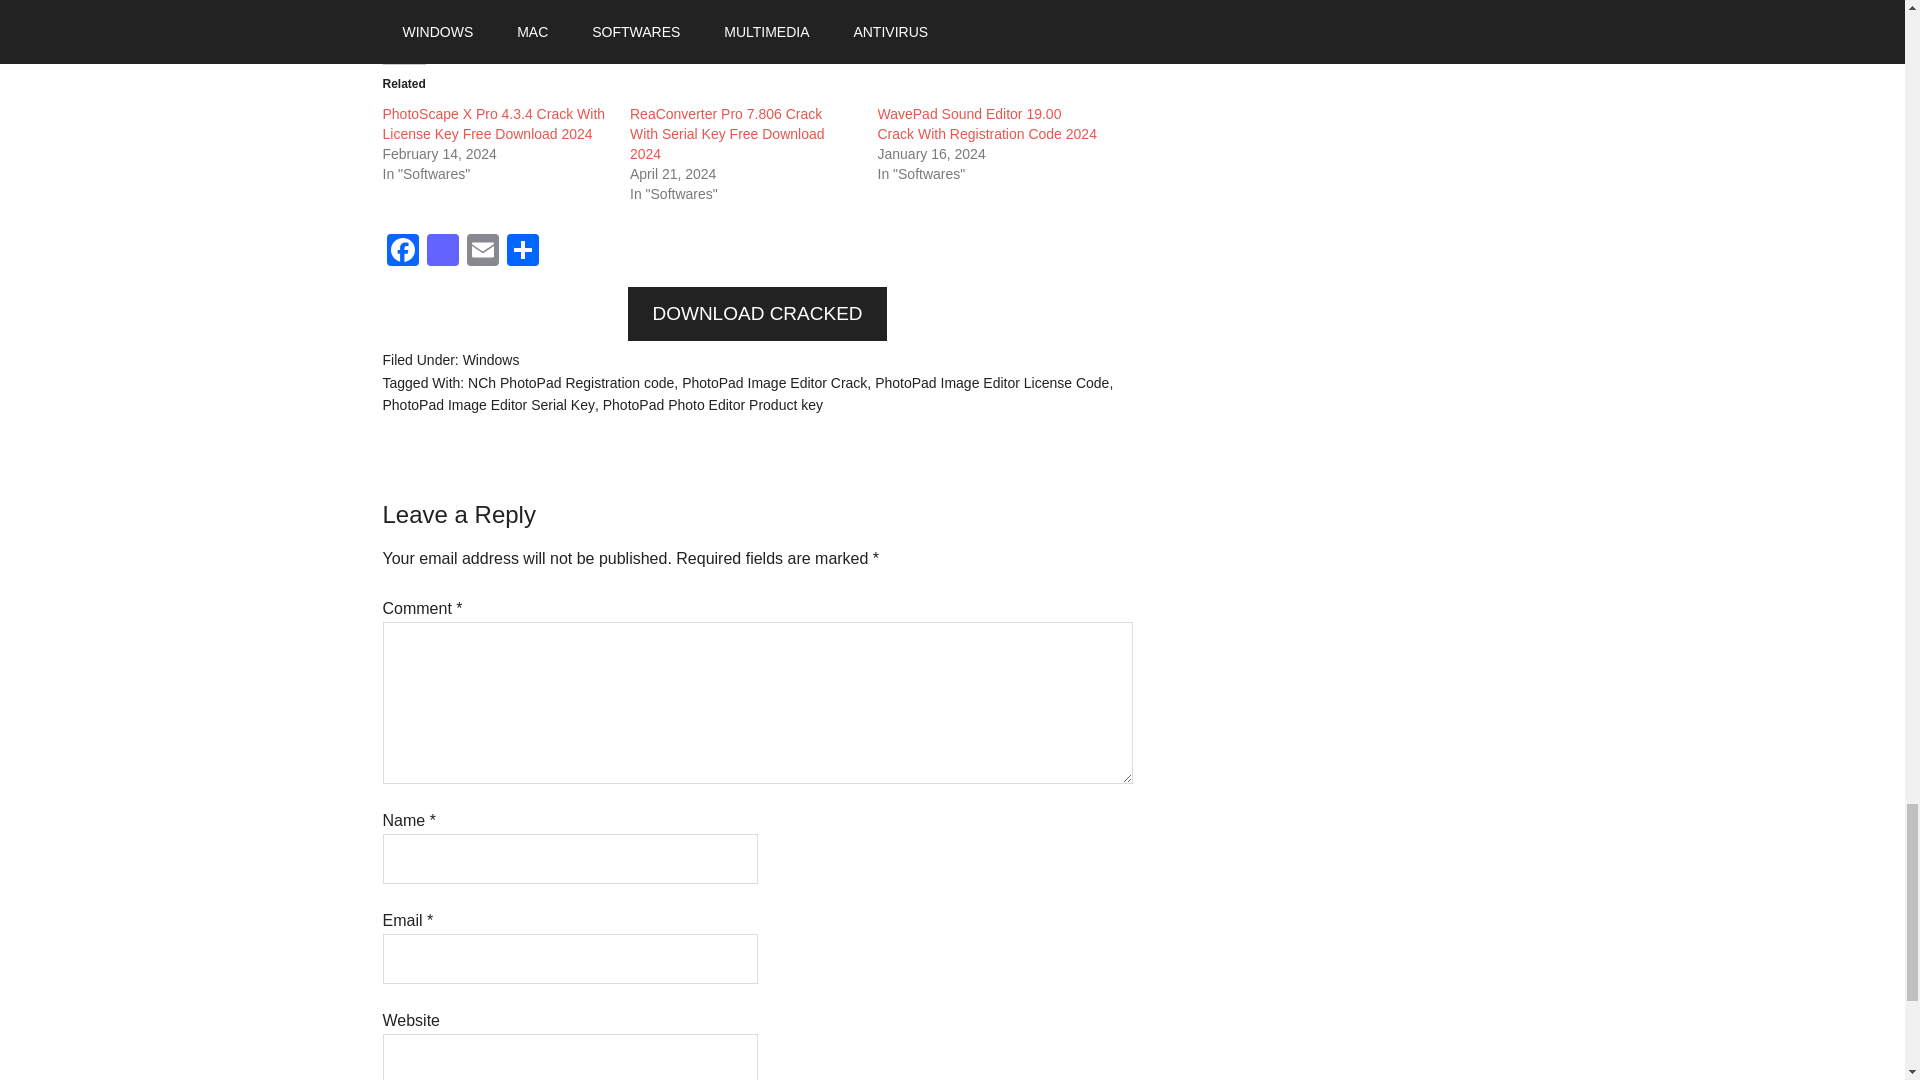  Describe the element at coordinates (756, 314) in the screenshot. I see `DOWNLOAD CRACKED` at that location.